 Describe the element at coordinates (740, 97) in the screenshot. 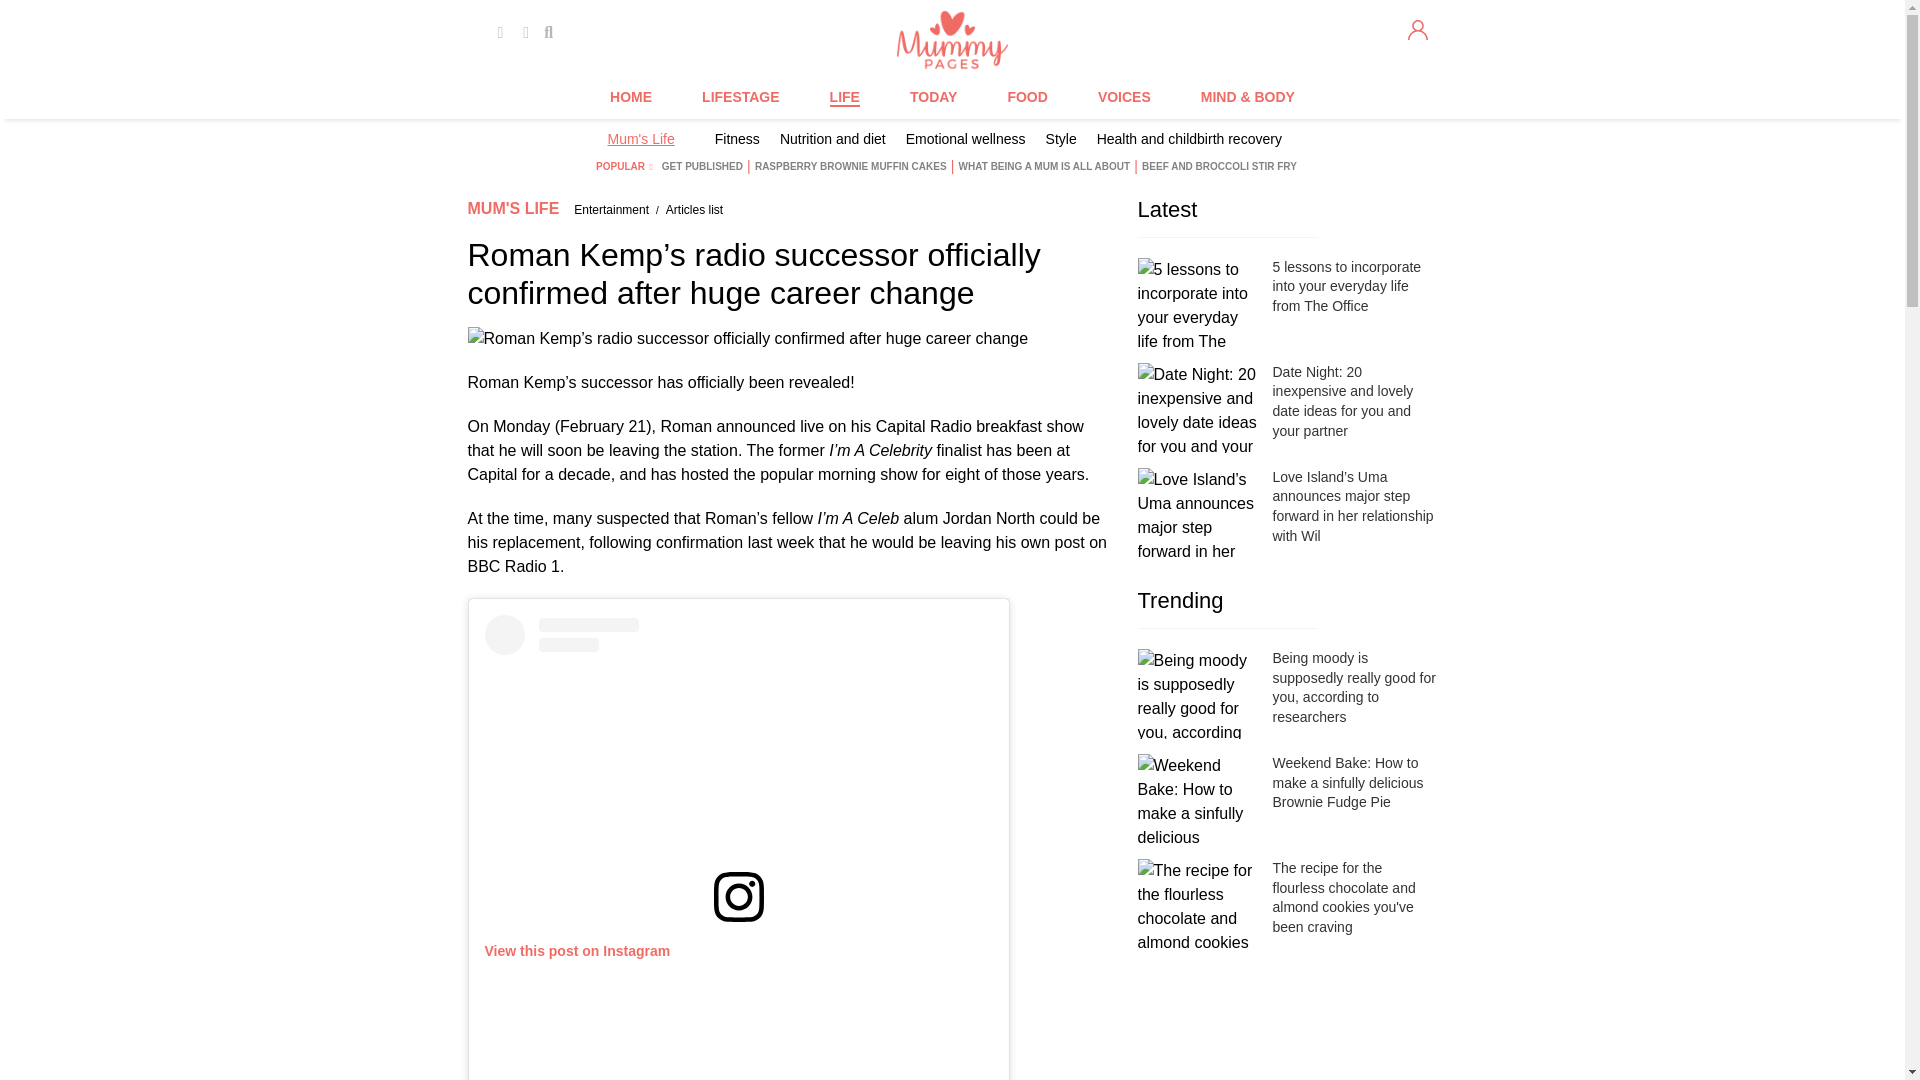

I see `LIFESTAGE` at that location.